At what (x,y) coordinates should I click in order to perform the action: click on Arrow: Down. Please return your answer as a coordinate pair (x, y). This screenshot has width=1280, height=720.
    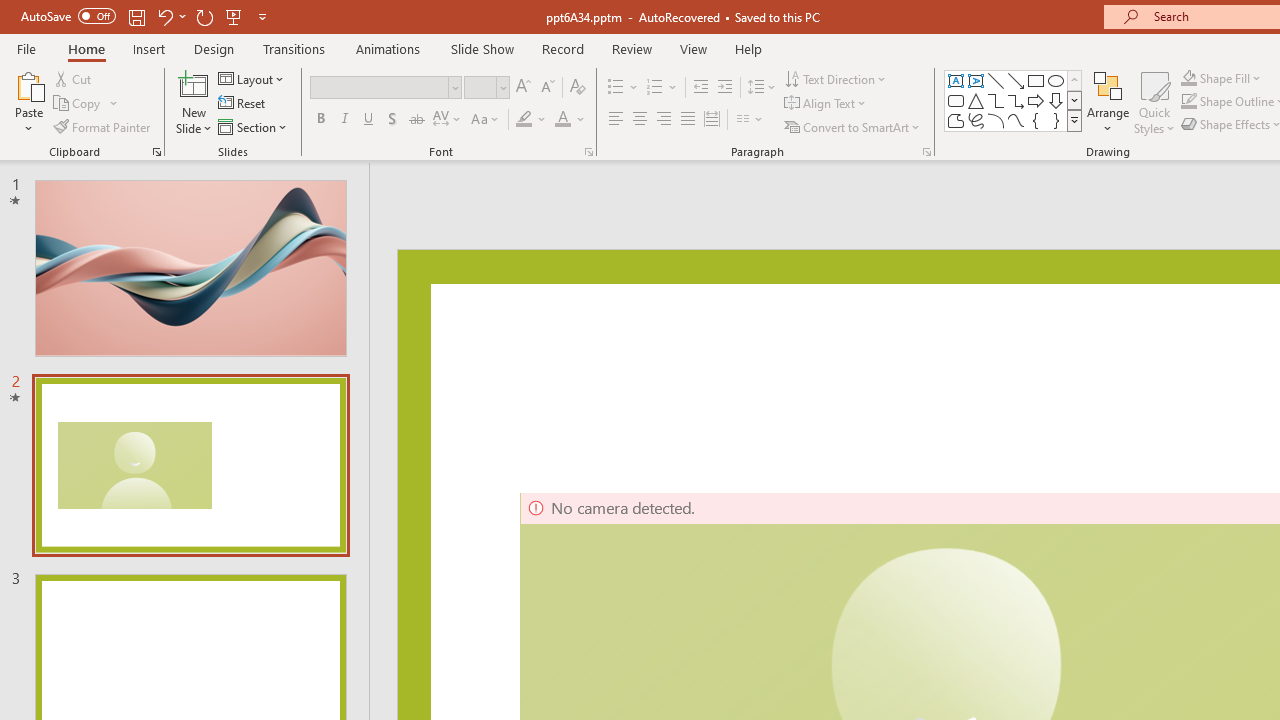
    Looking at the image, I should click on (1056, 100).